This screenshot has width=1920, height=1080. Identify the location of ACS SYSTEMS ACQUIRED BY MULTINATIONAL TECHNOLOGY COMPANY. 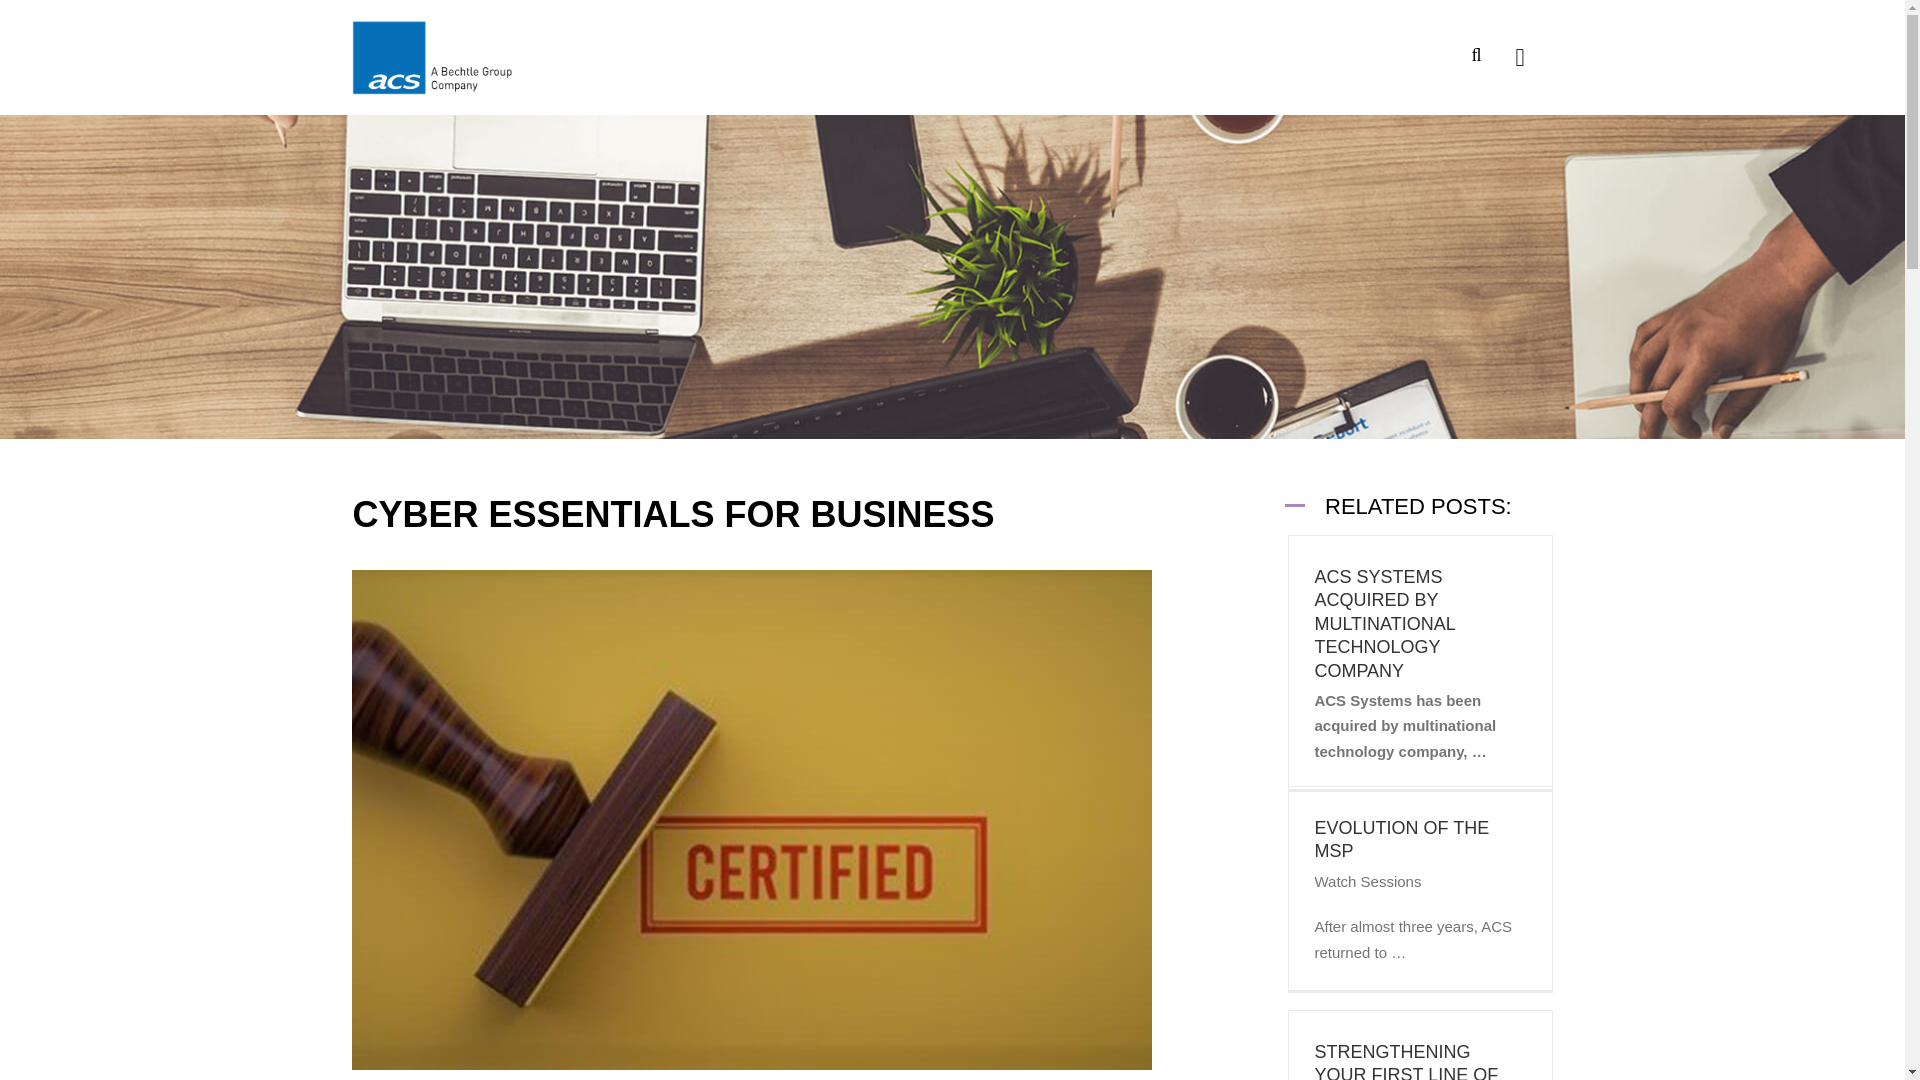
(1384, 624).